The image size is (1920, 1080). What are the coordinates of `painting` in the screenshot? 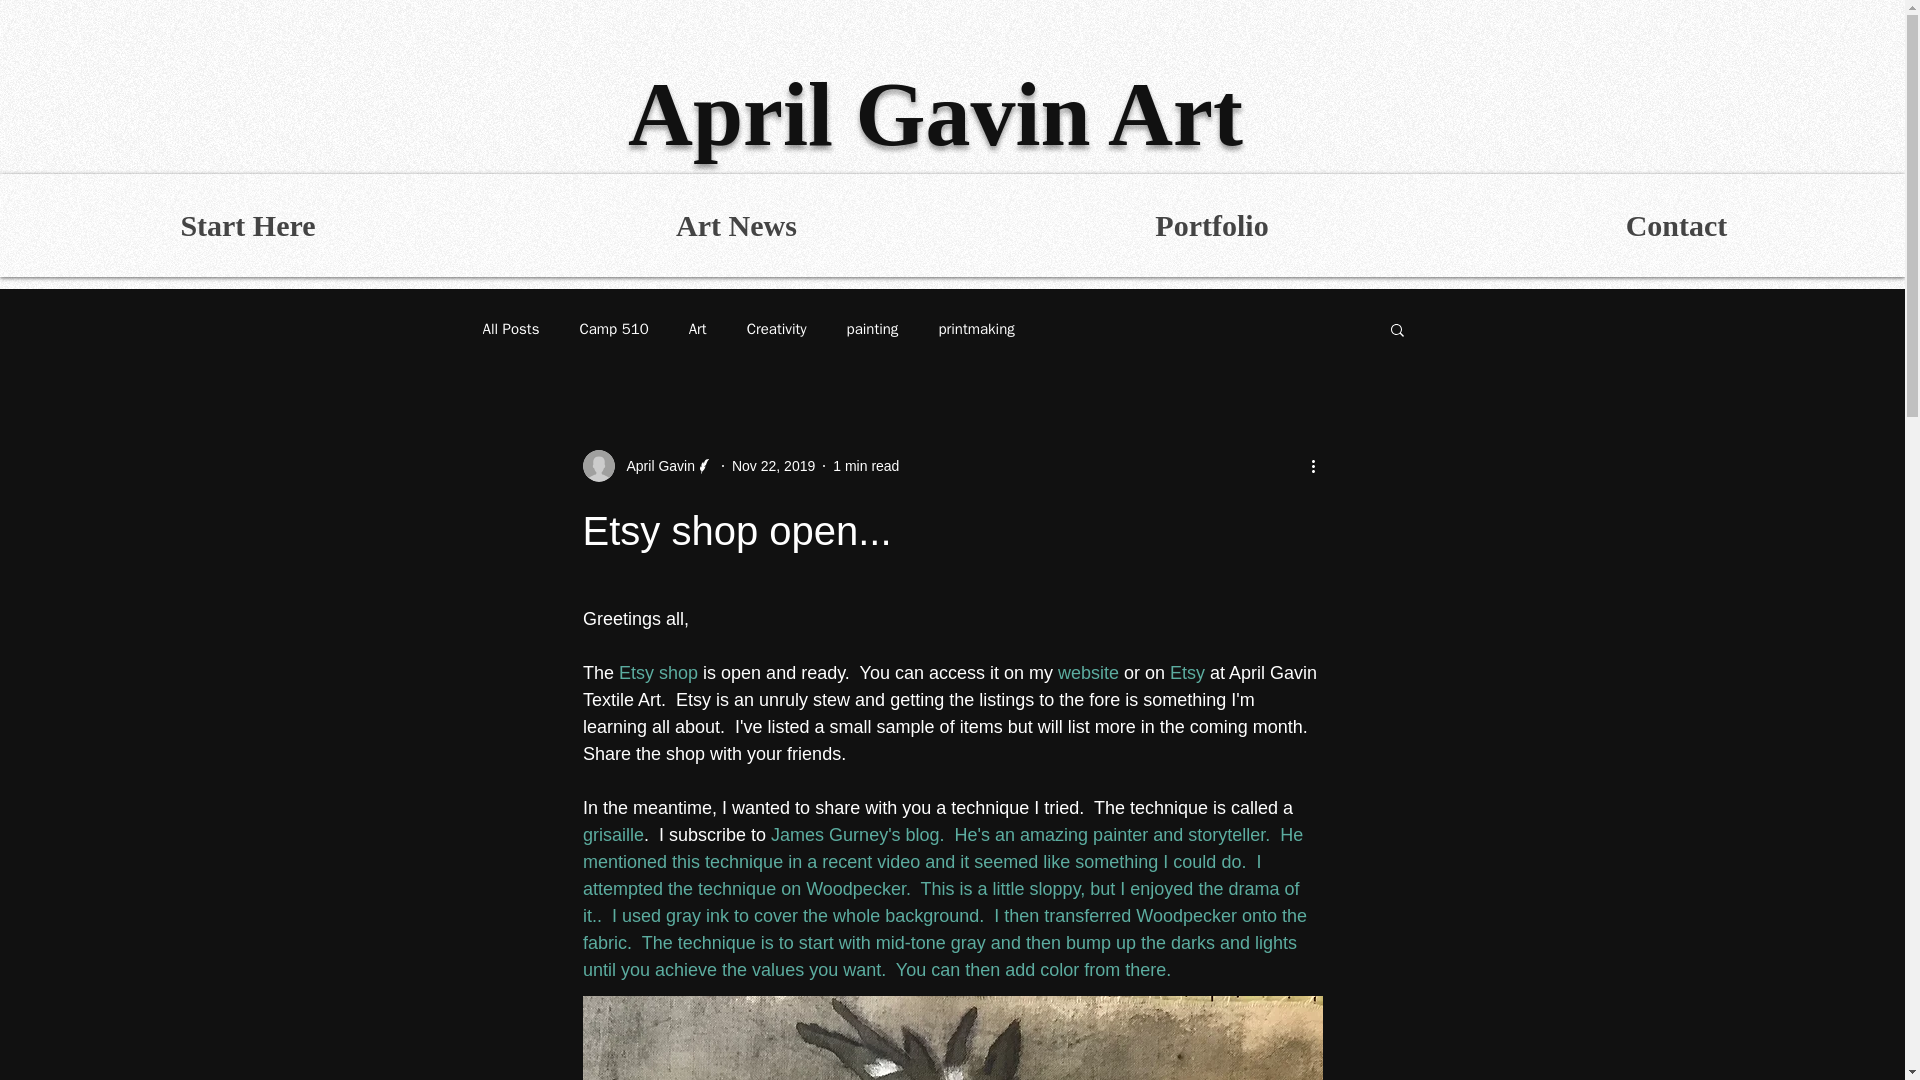 It's located at (872, 329).